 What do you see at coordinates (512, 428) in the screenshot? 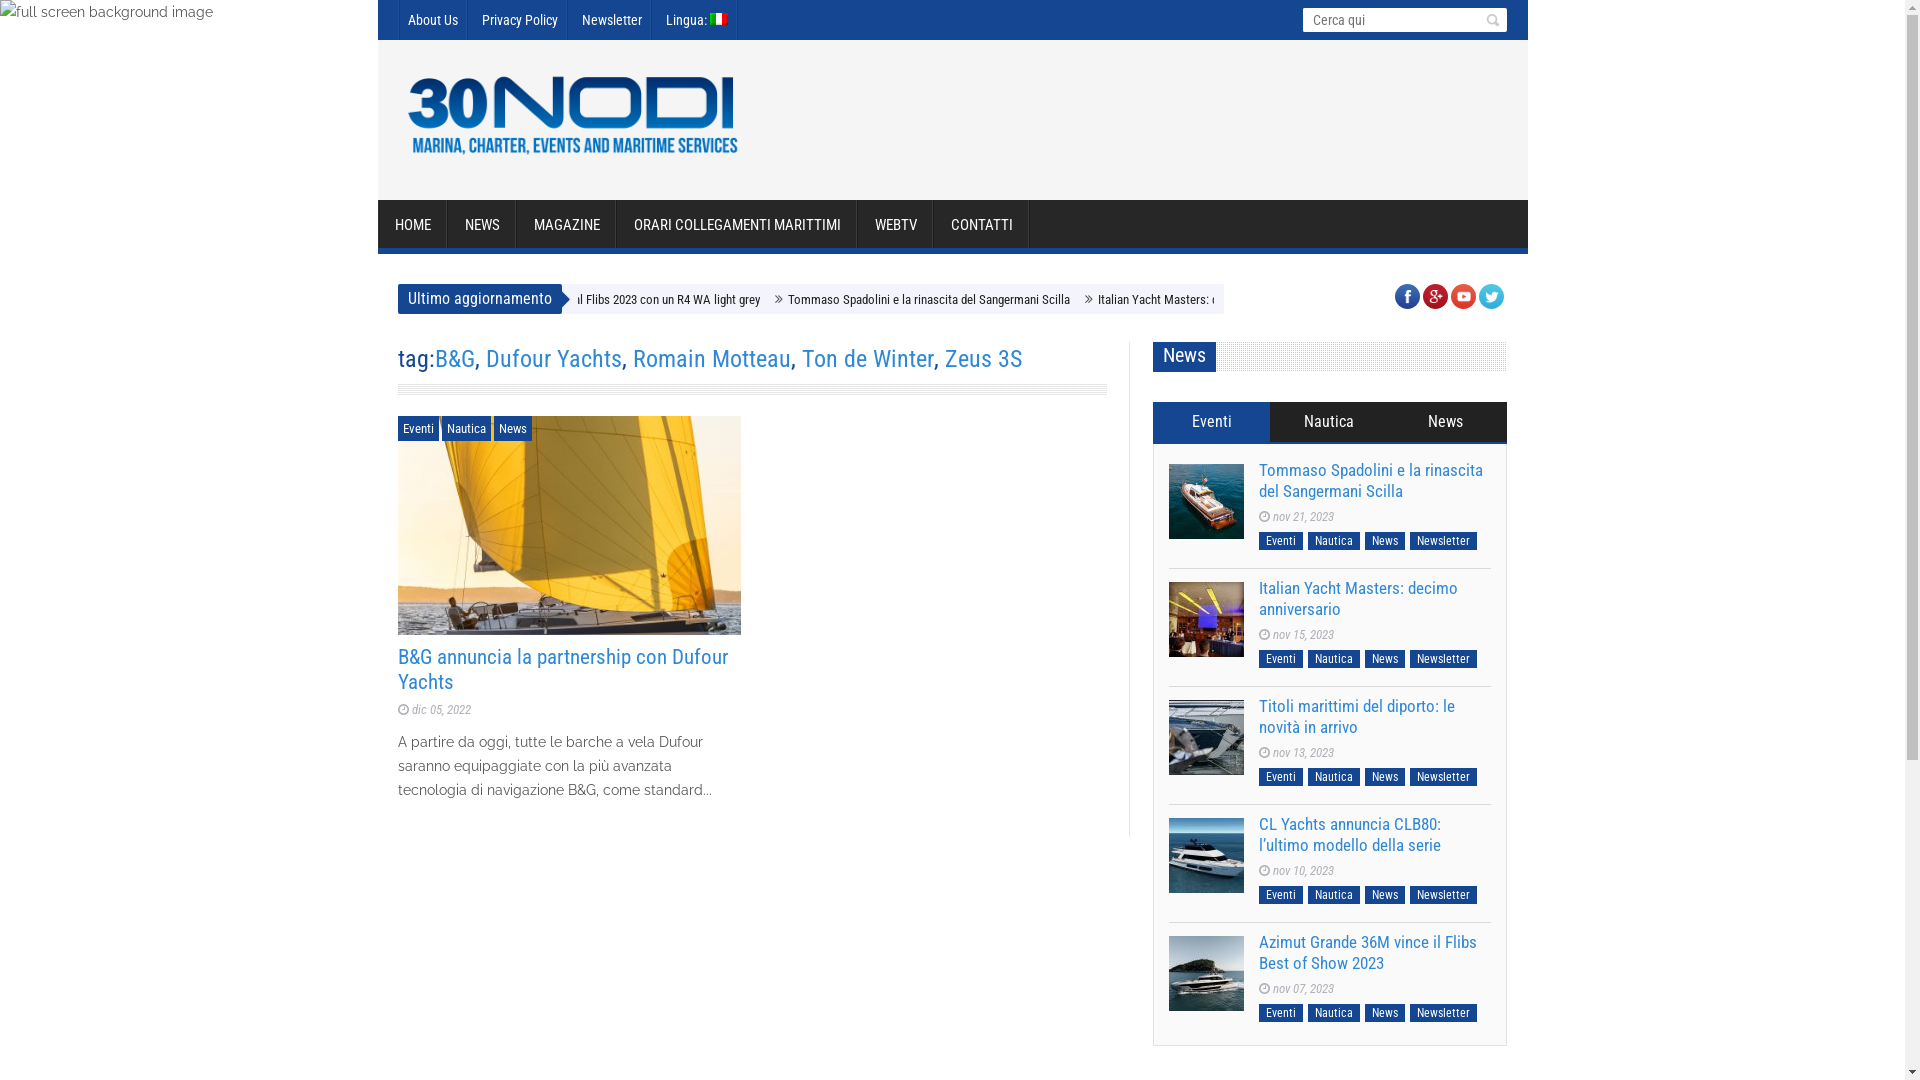
I see `News` at bounding box center [512, 428].